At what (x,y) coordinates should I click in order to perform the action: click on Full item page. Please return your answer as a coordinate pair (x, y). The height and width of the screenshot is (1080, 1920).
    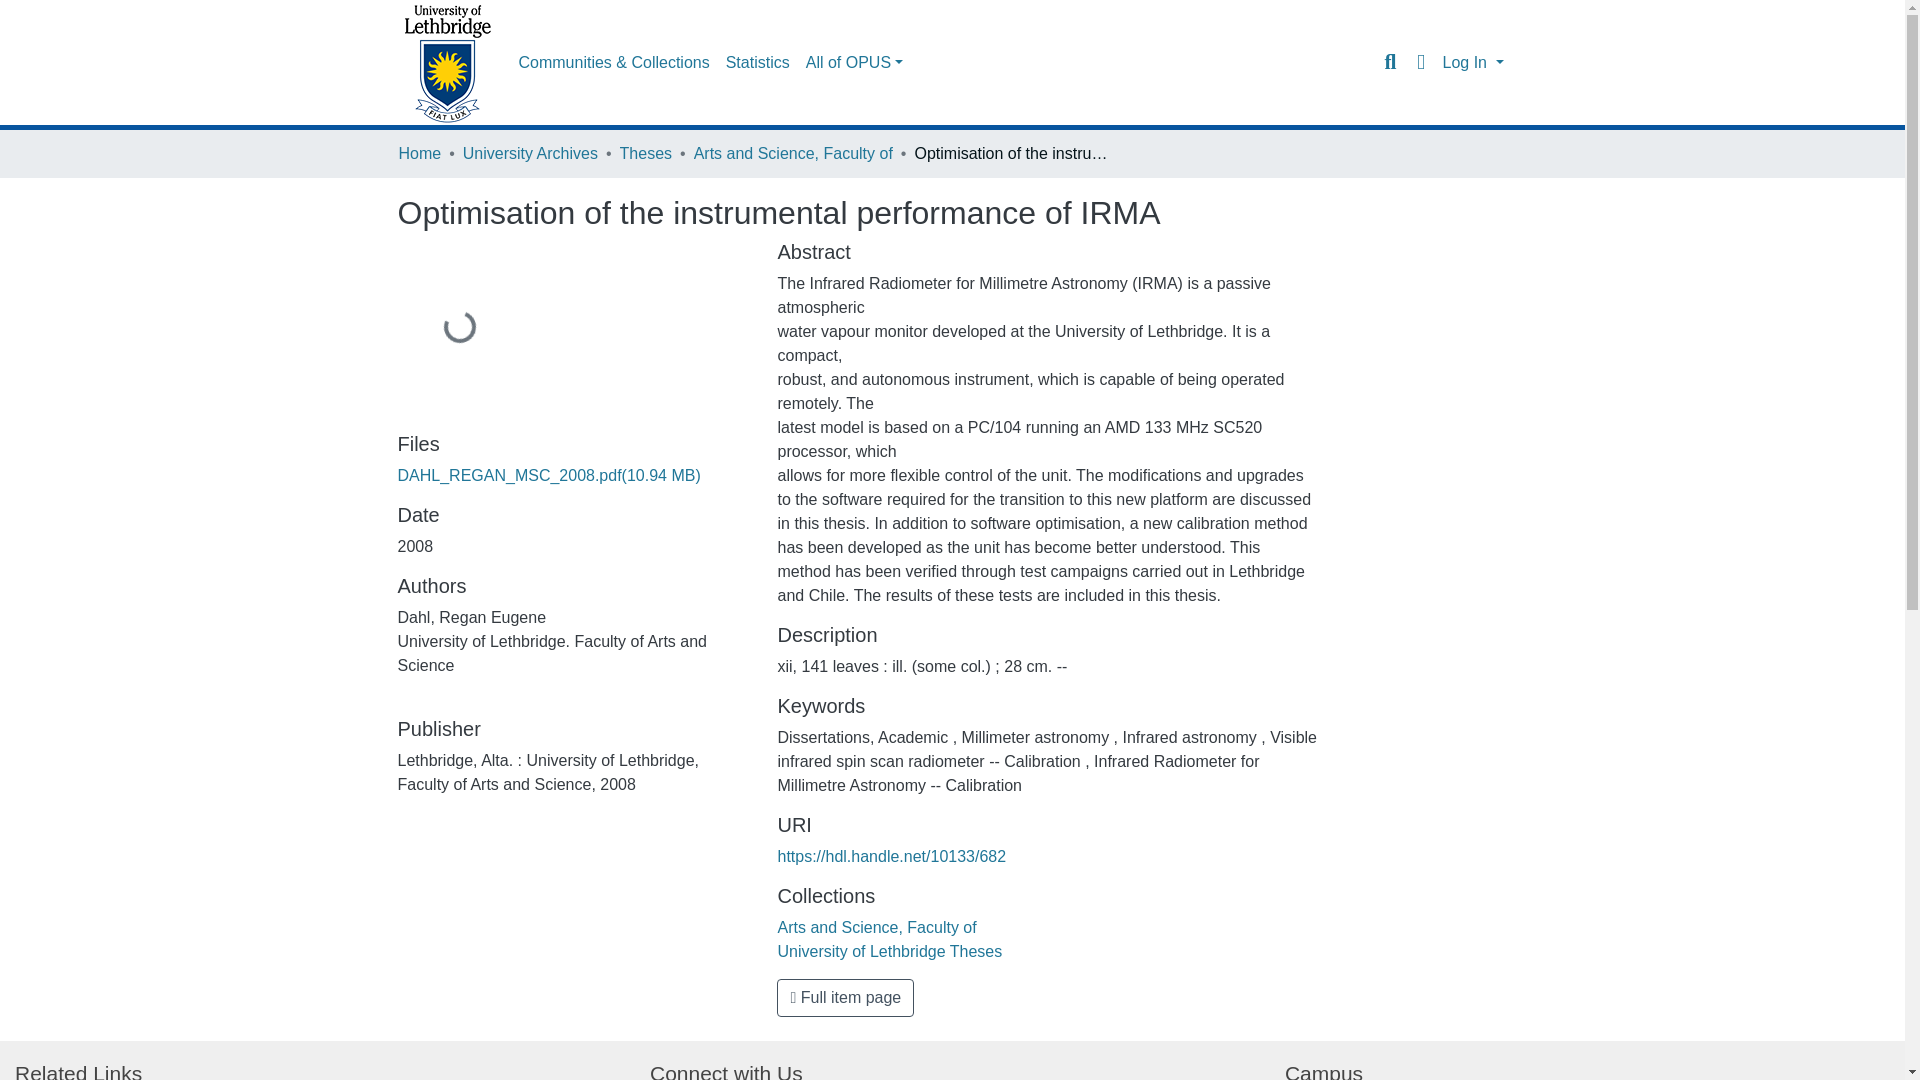
    Looking at the image, I should click on (845, 998).